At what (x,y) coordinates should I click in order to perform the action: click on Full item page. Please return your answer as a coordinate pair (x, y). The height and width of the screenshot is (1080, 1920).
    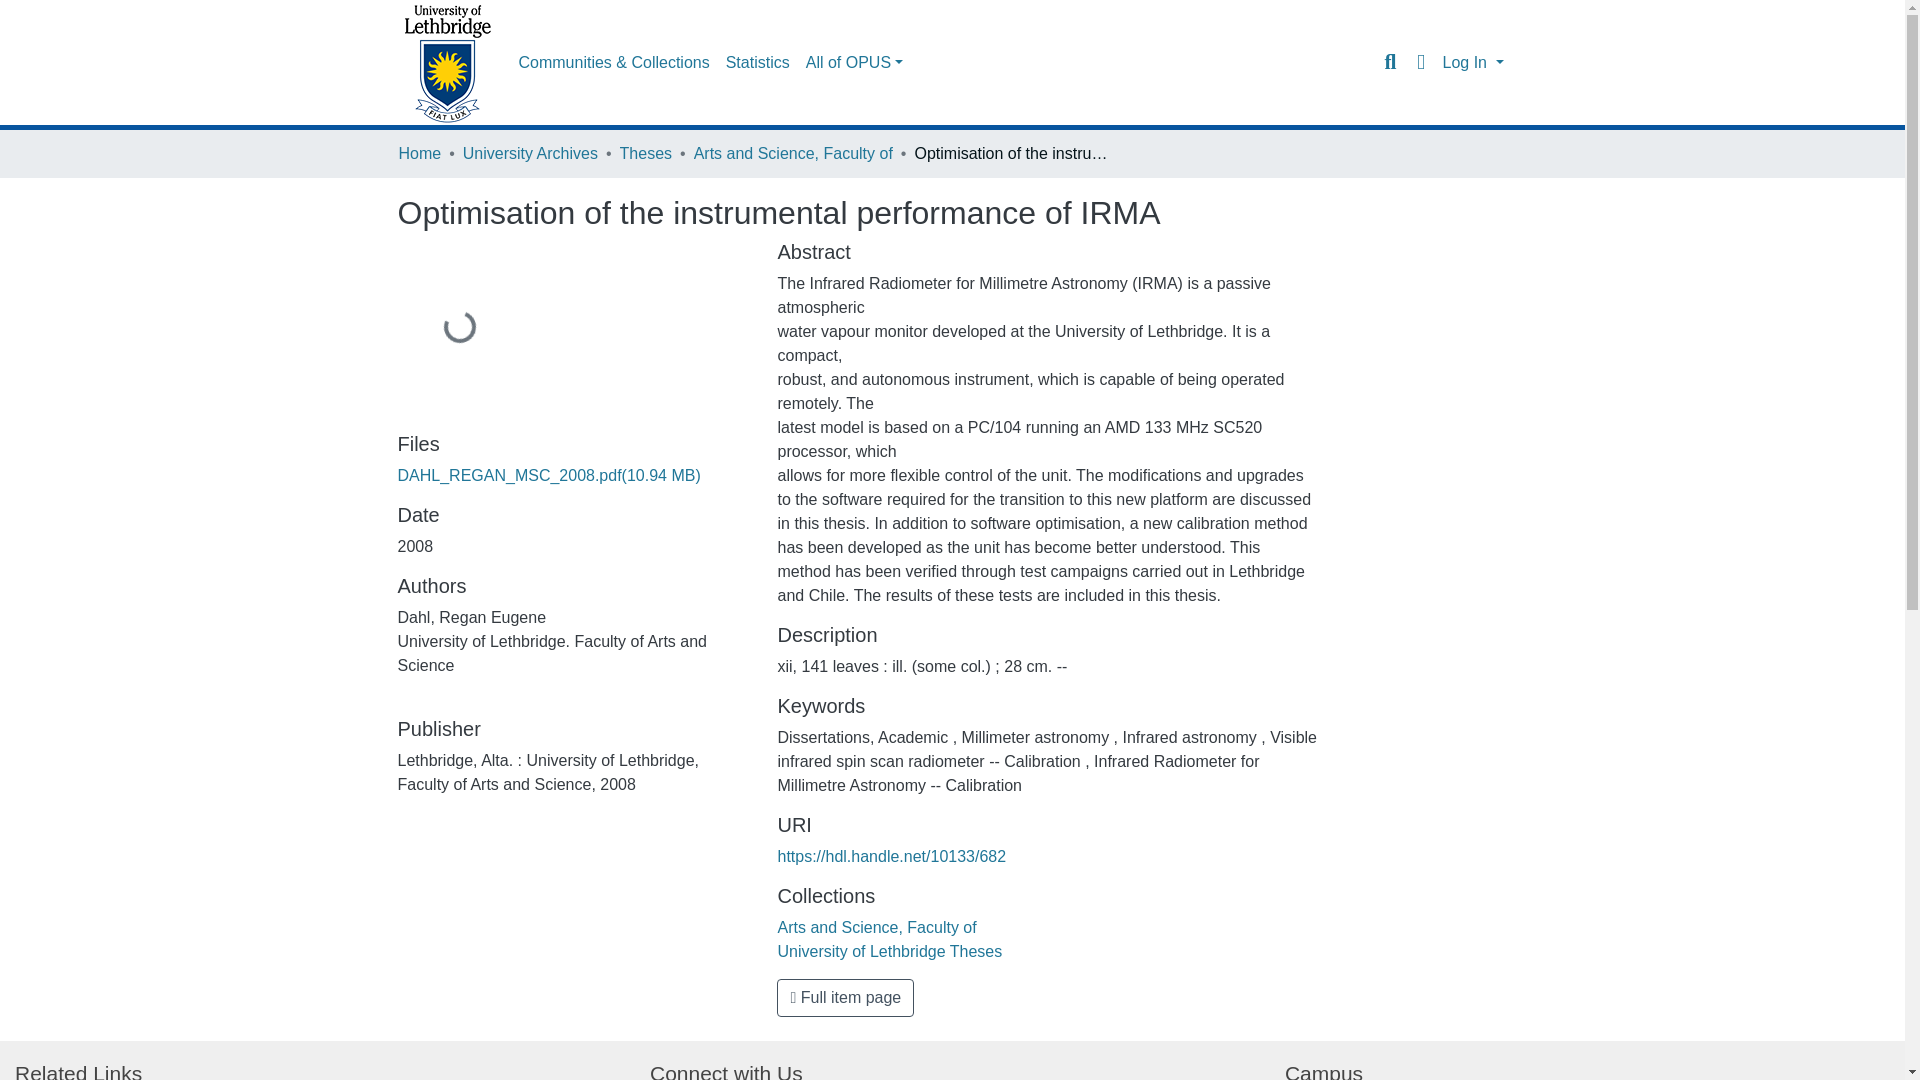
    Looking at the image, I should click on (845, 998).